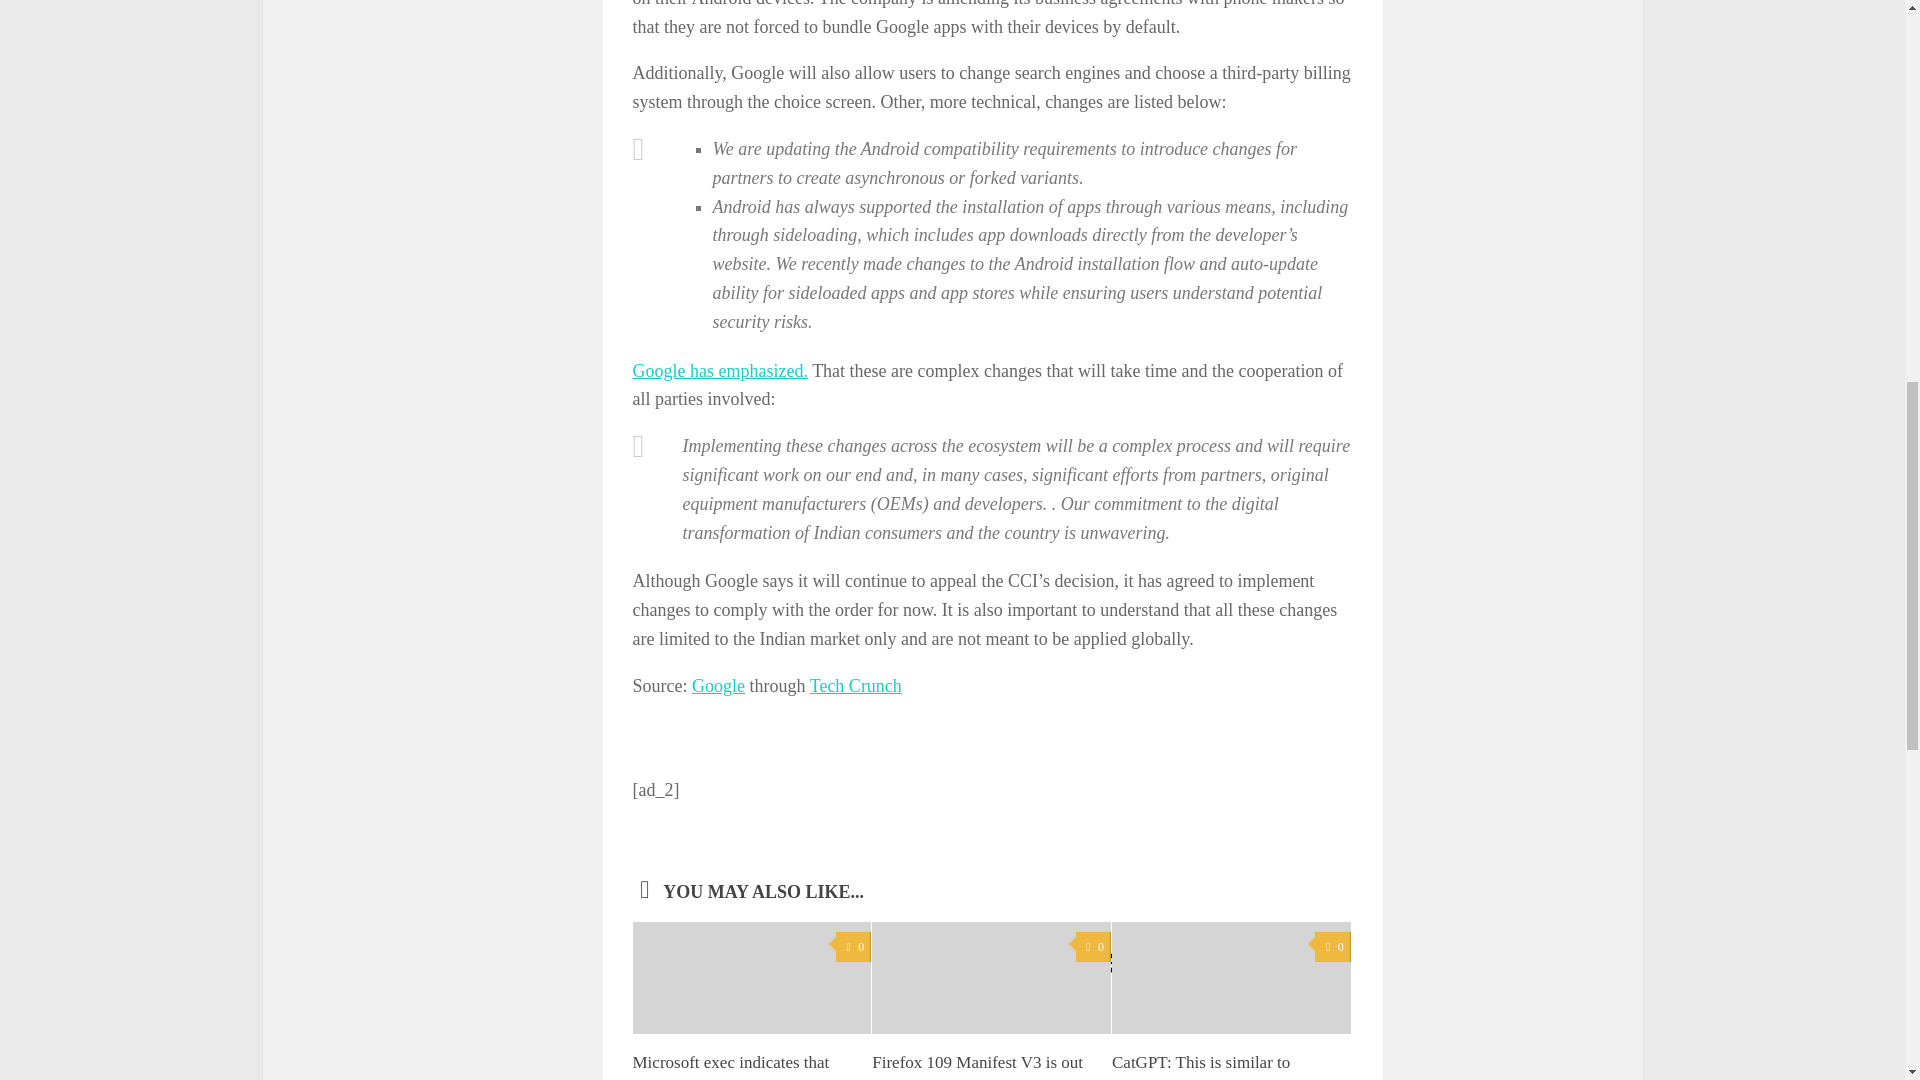 The height and width of the screenshot is (1080, 1920). I want to click on Google, so click(718, 686).